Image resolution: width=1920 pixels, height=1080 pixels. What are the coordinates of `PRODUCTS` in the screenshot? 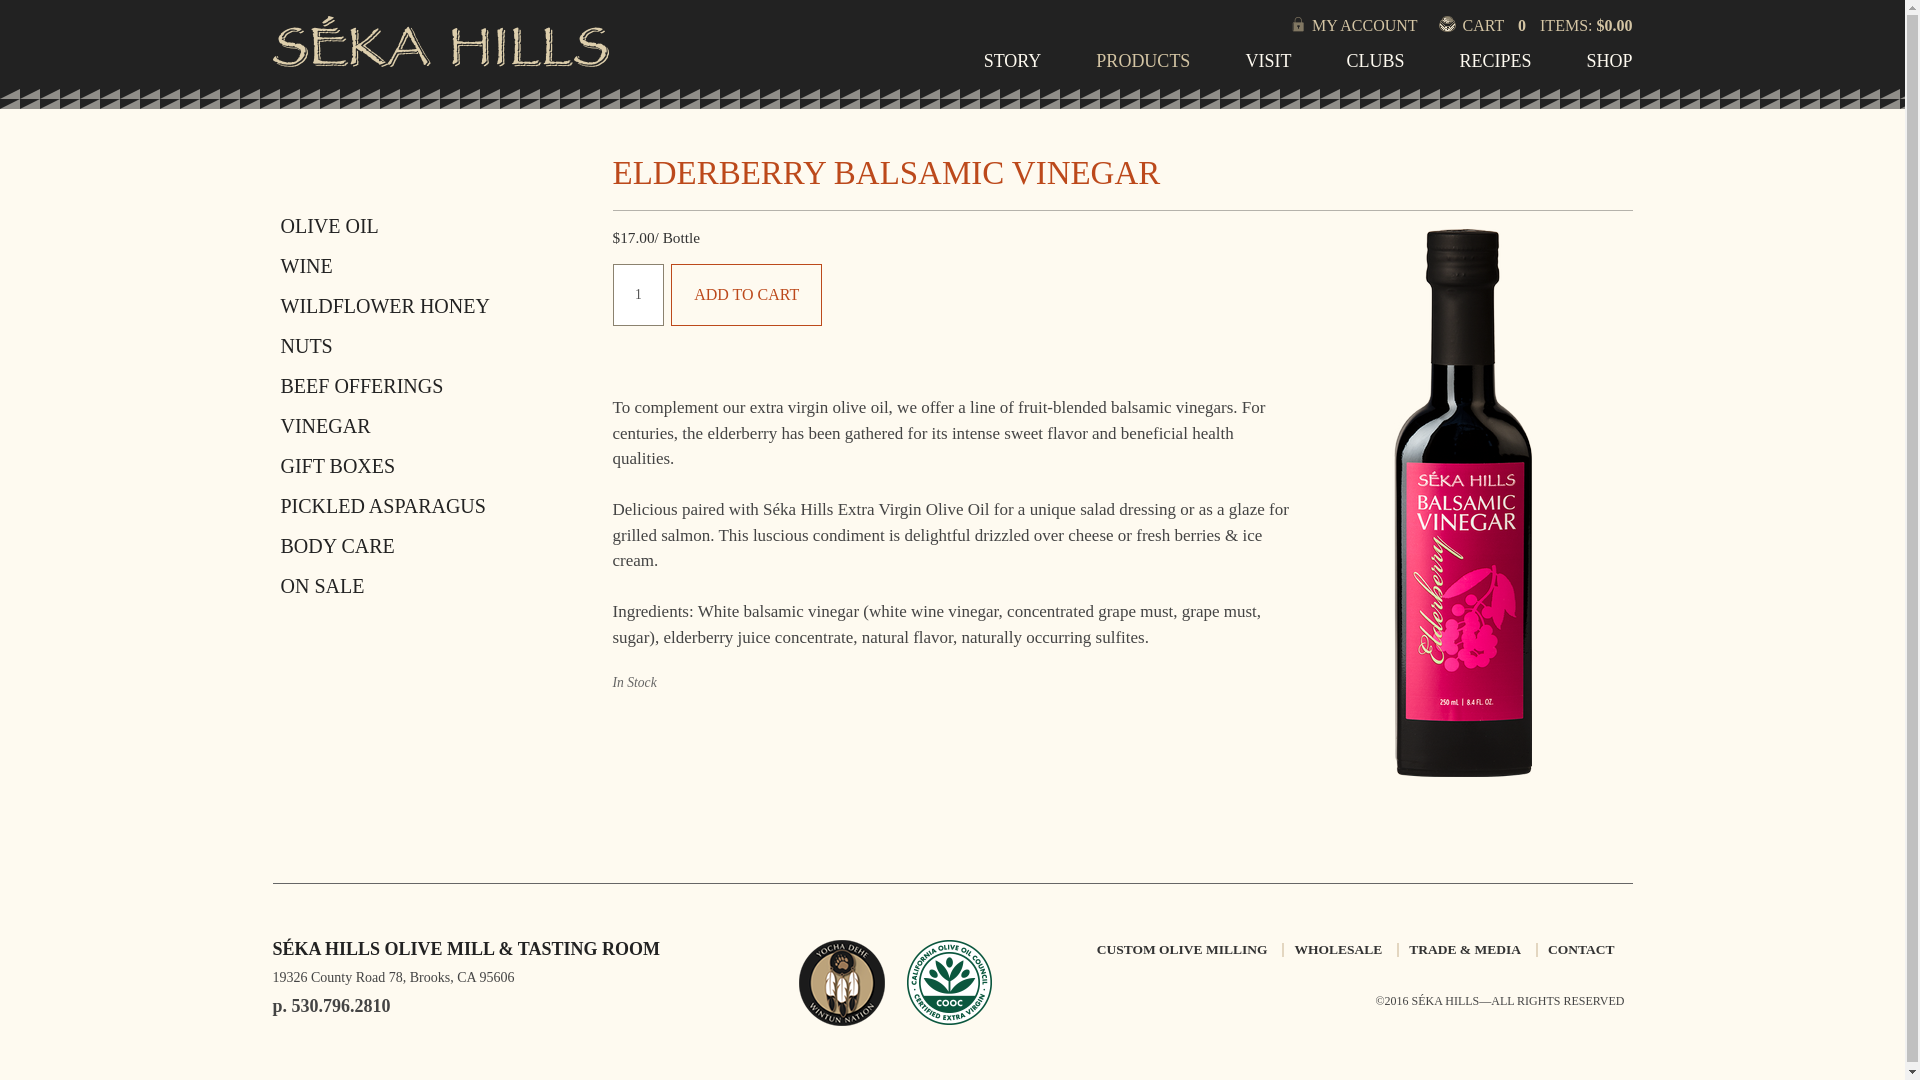 It's located at (1143, 67).